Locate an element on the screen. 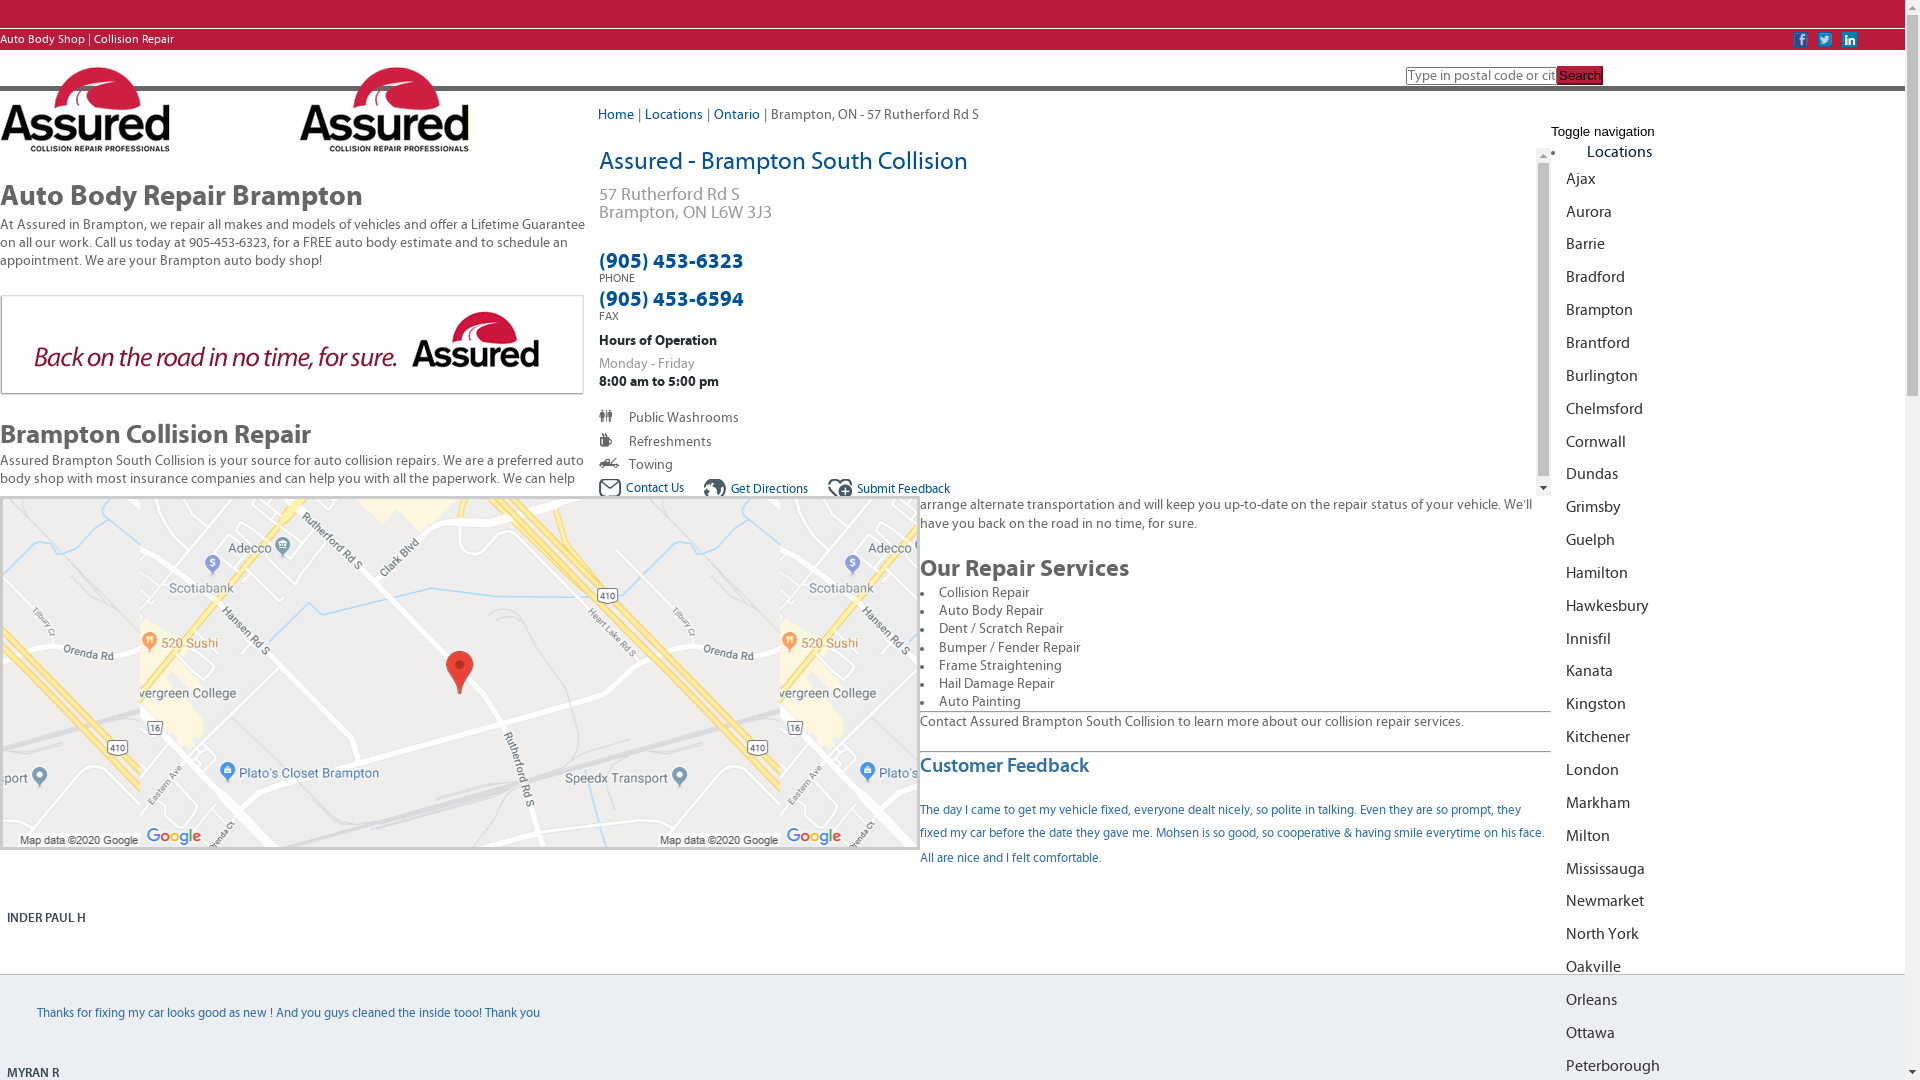 The width and height of the screenshot is (1920, 1080). Milton is located at coordinates (1728, 836).